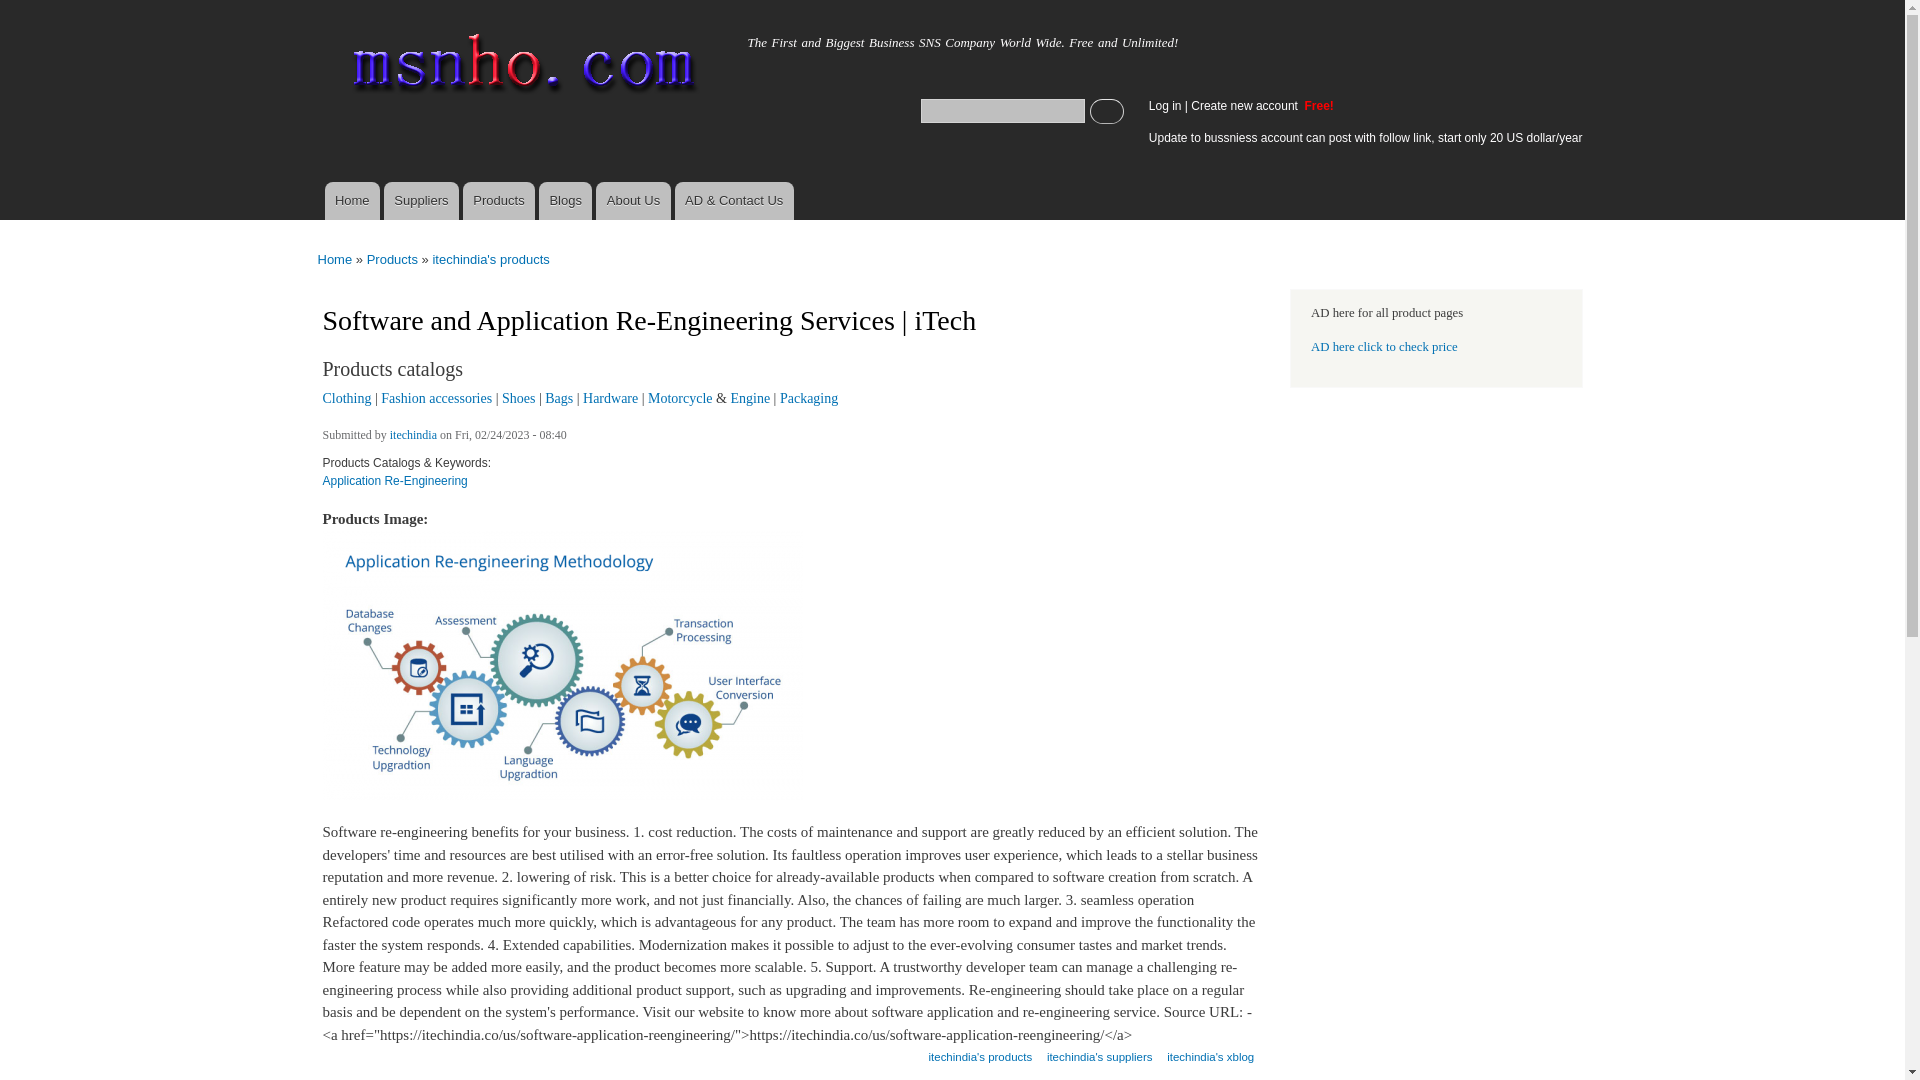 The width and height of the screenshot is (1920, 1080). What do you see at coordinates (610, 398) in the screenshot?
I see `Hardware` at bounding box center [610, 398].